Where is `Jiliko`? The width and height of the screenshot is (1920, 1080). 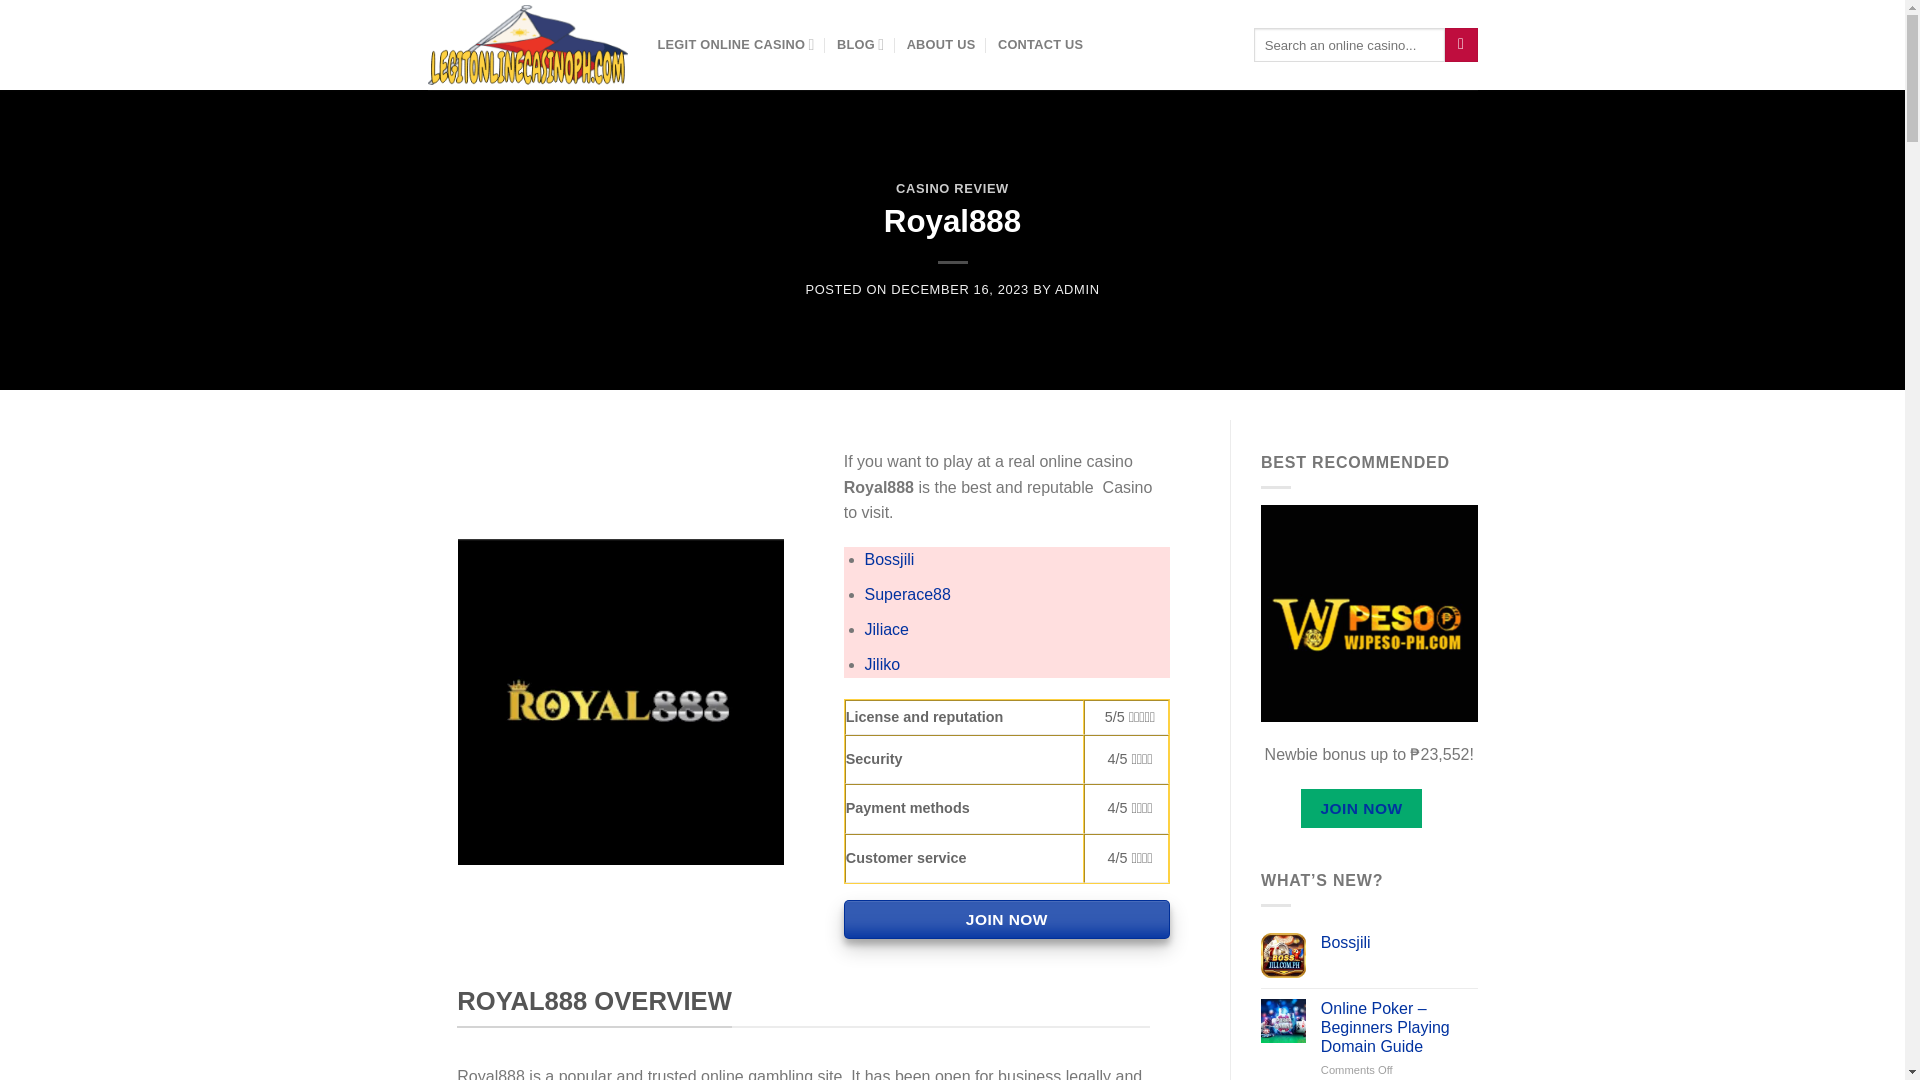
Jiliko is located at coordinates (882, 664).